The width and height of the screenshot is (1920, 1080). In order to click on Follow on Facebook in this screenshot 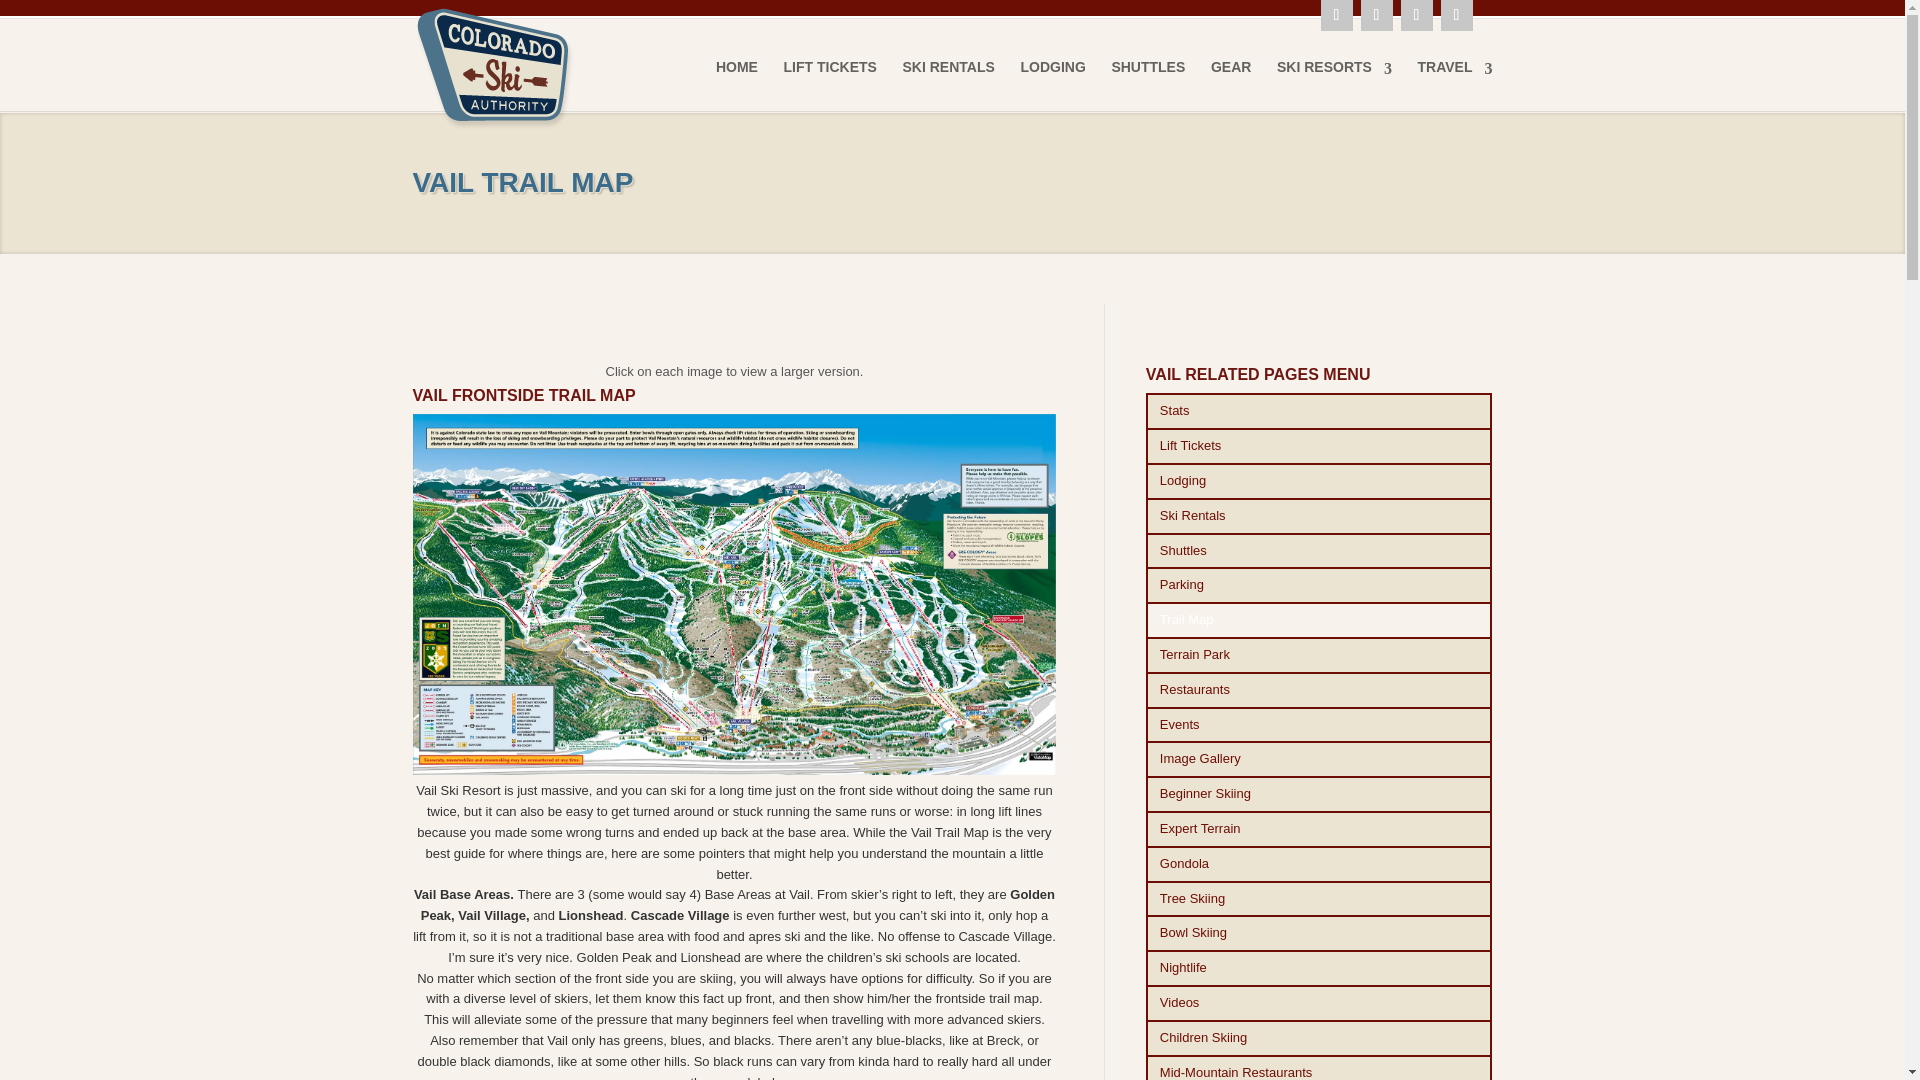, I will do `click(1376, 16)`.